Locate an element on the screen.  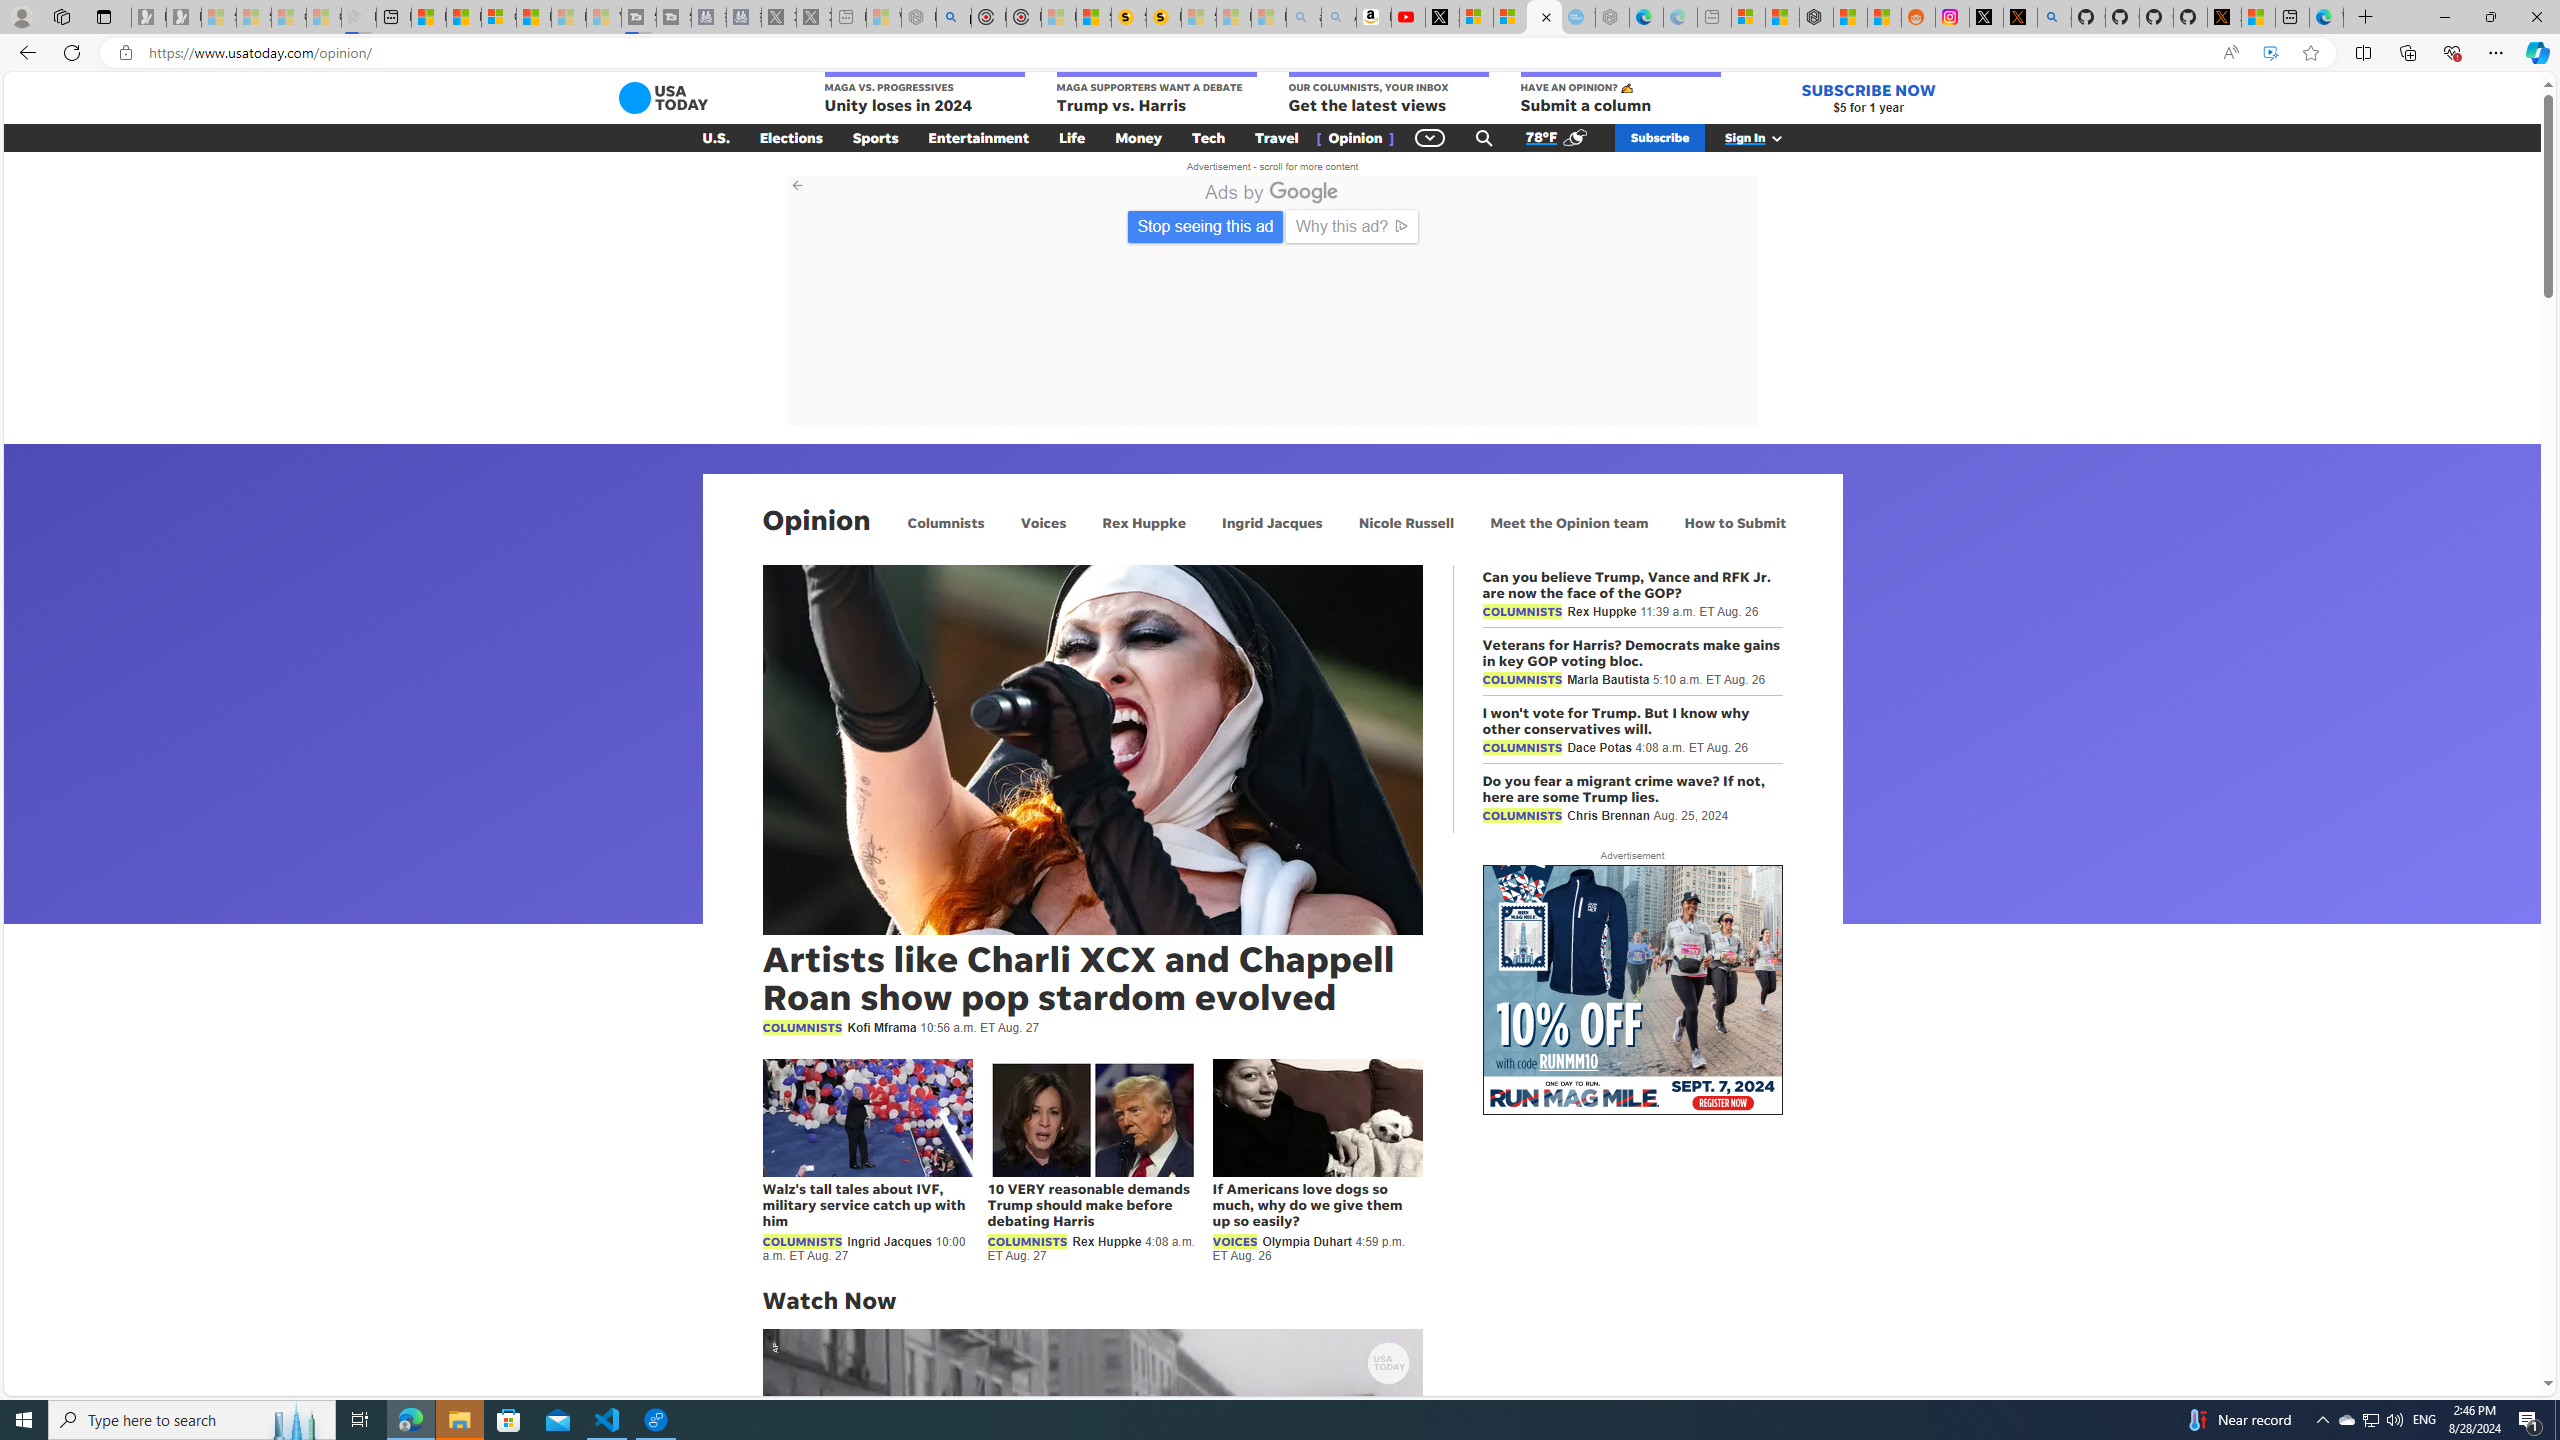
Nordace - Summer Adventures 2024 - Sleeping is located at coordinates (918, 17).